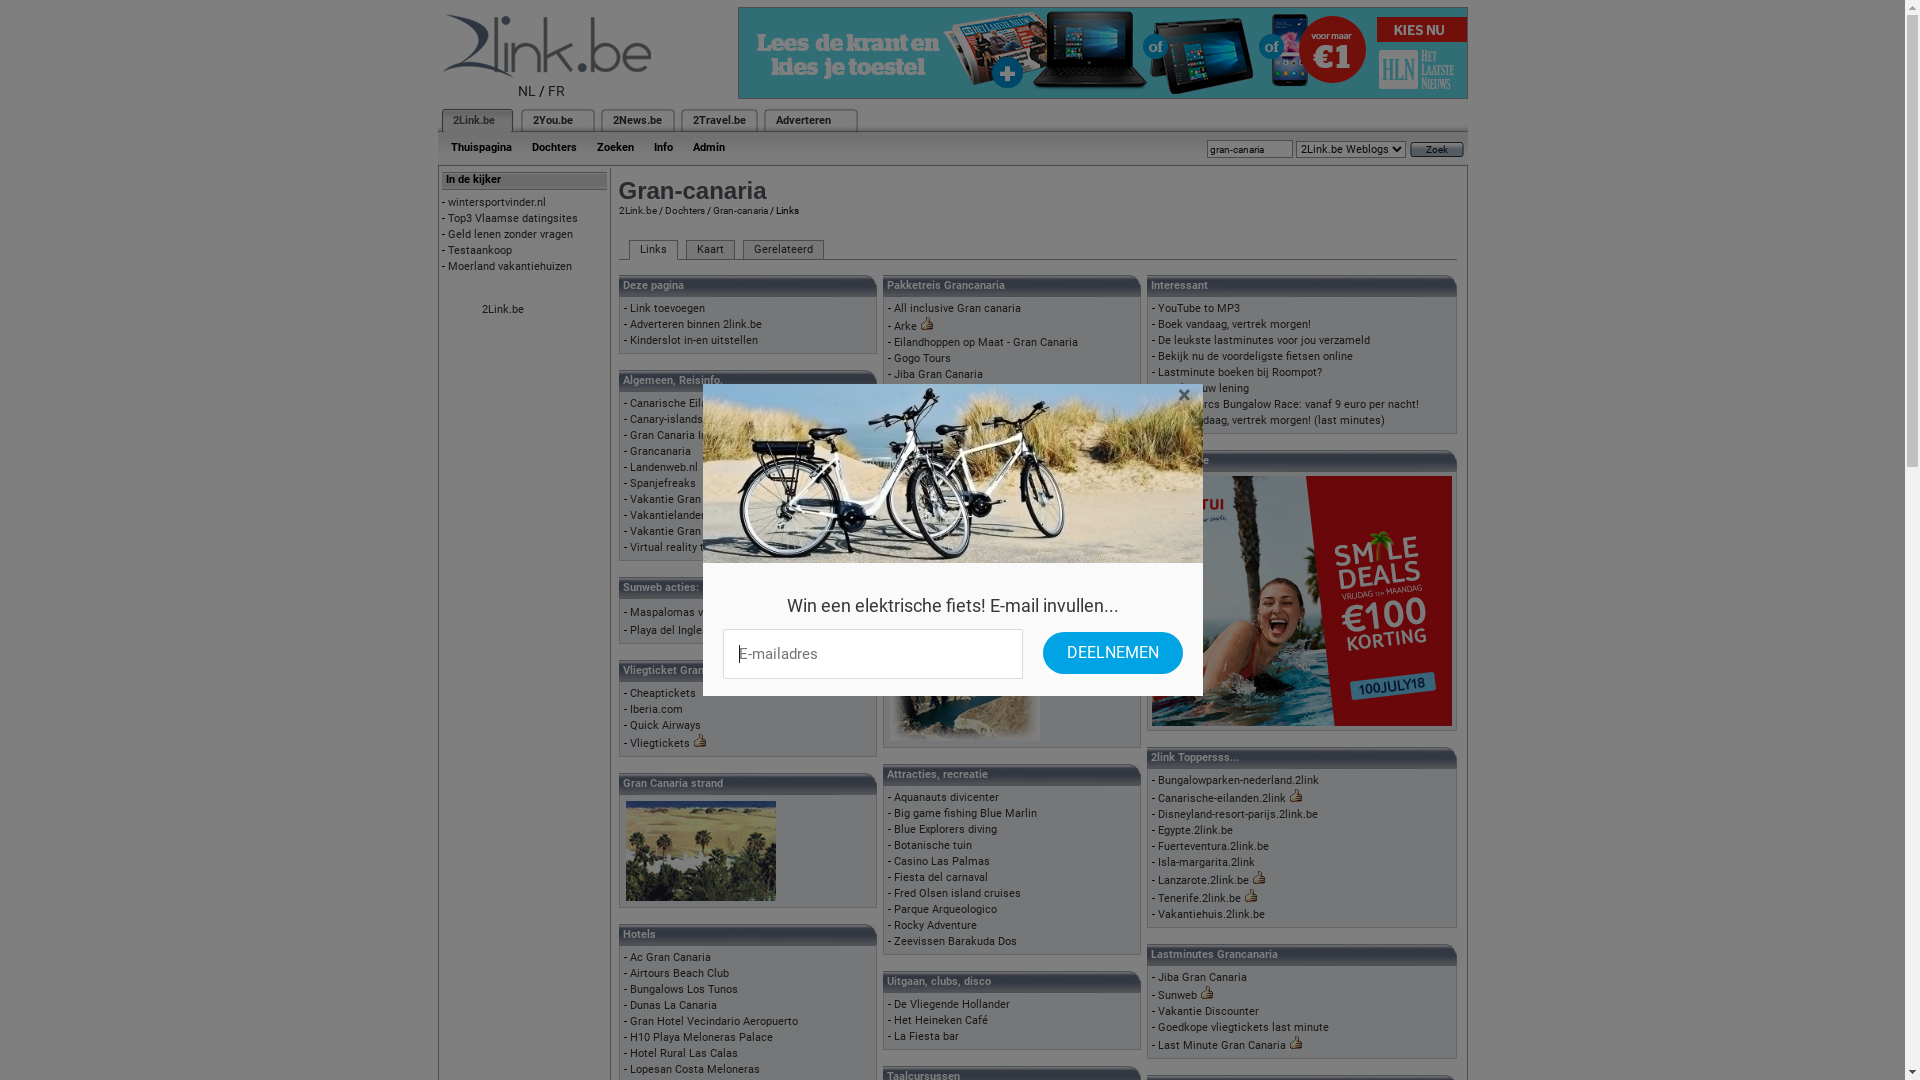 This screenshot has height=1080, width=1920. Describe the element at coordinates (503, 310) in the screenshot. I see `2Link.be` at that location.